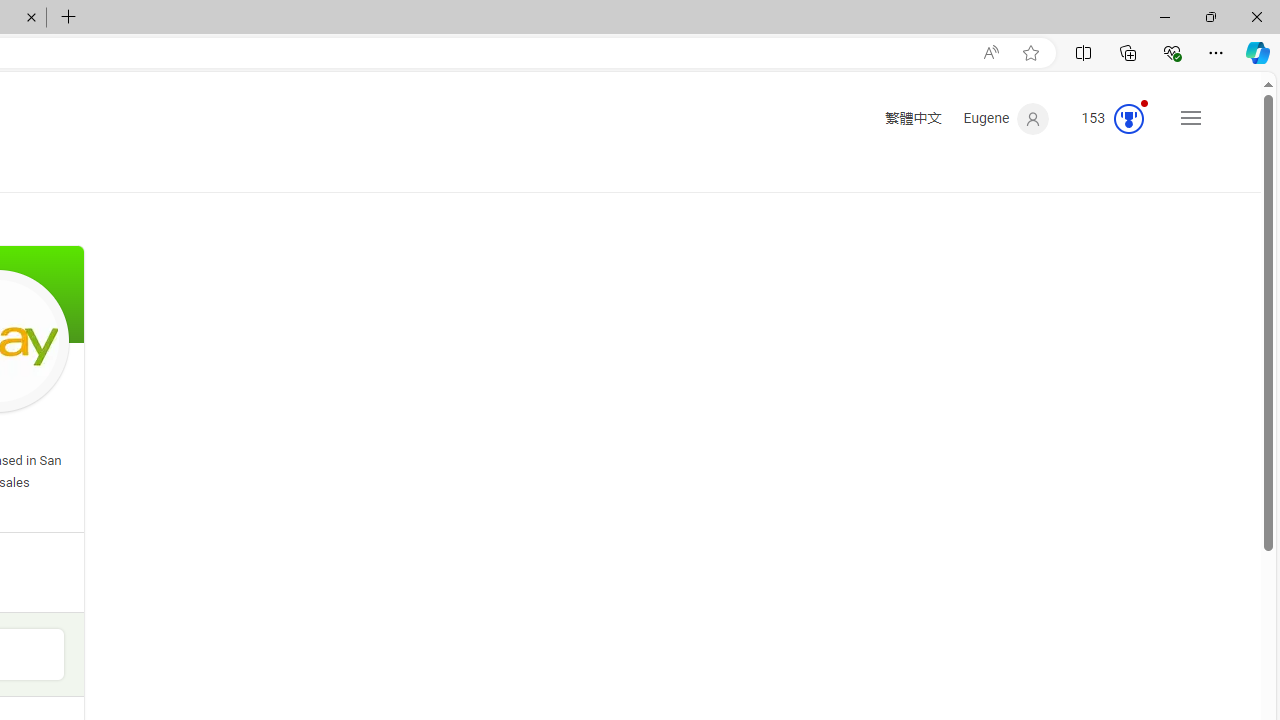 This screenshot has height=720, width=1280. I want to click on Microsoft Rewards 153, so click(1105, 119).